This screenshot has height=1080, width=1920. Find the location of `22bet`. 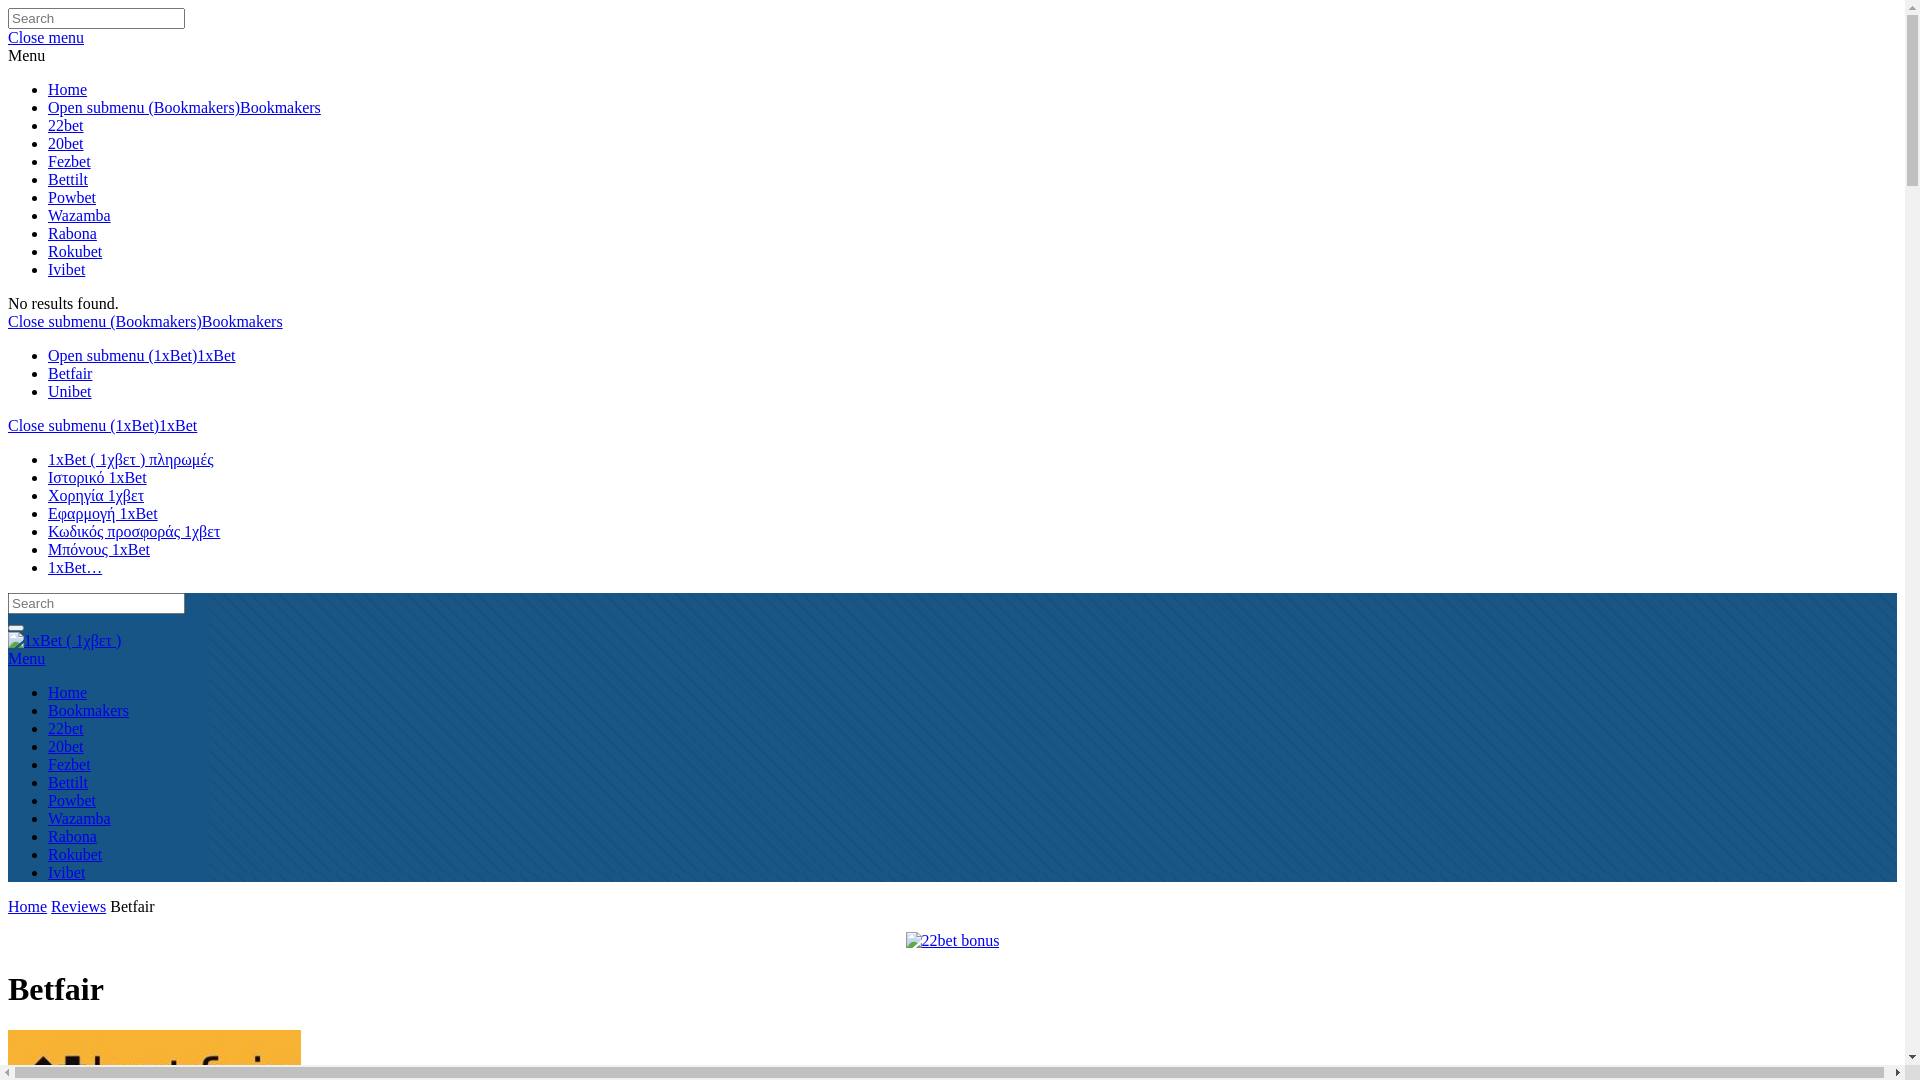

22bet is located at coordinates (66, 728).